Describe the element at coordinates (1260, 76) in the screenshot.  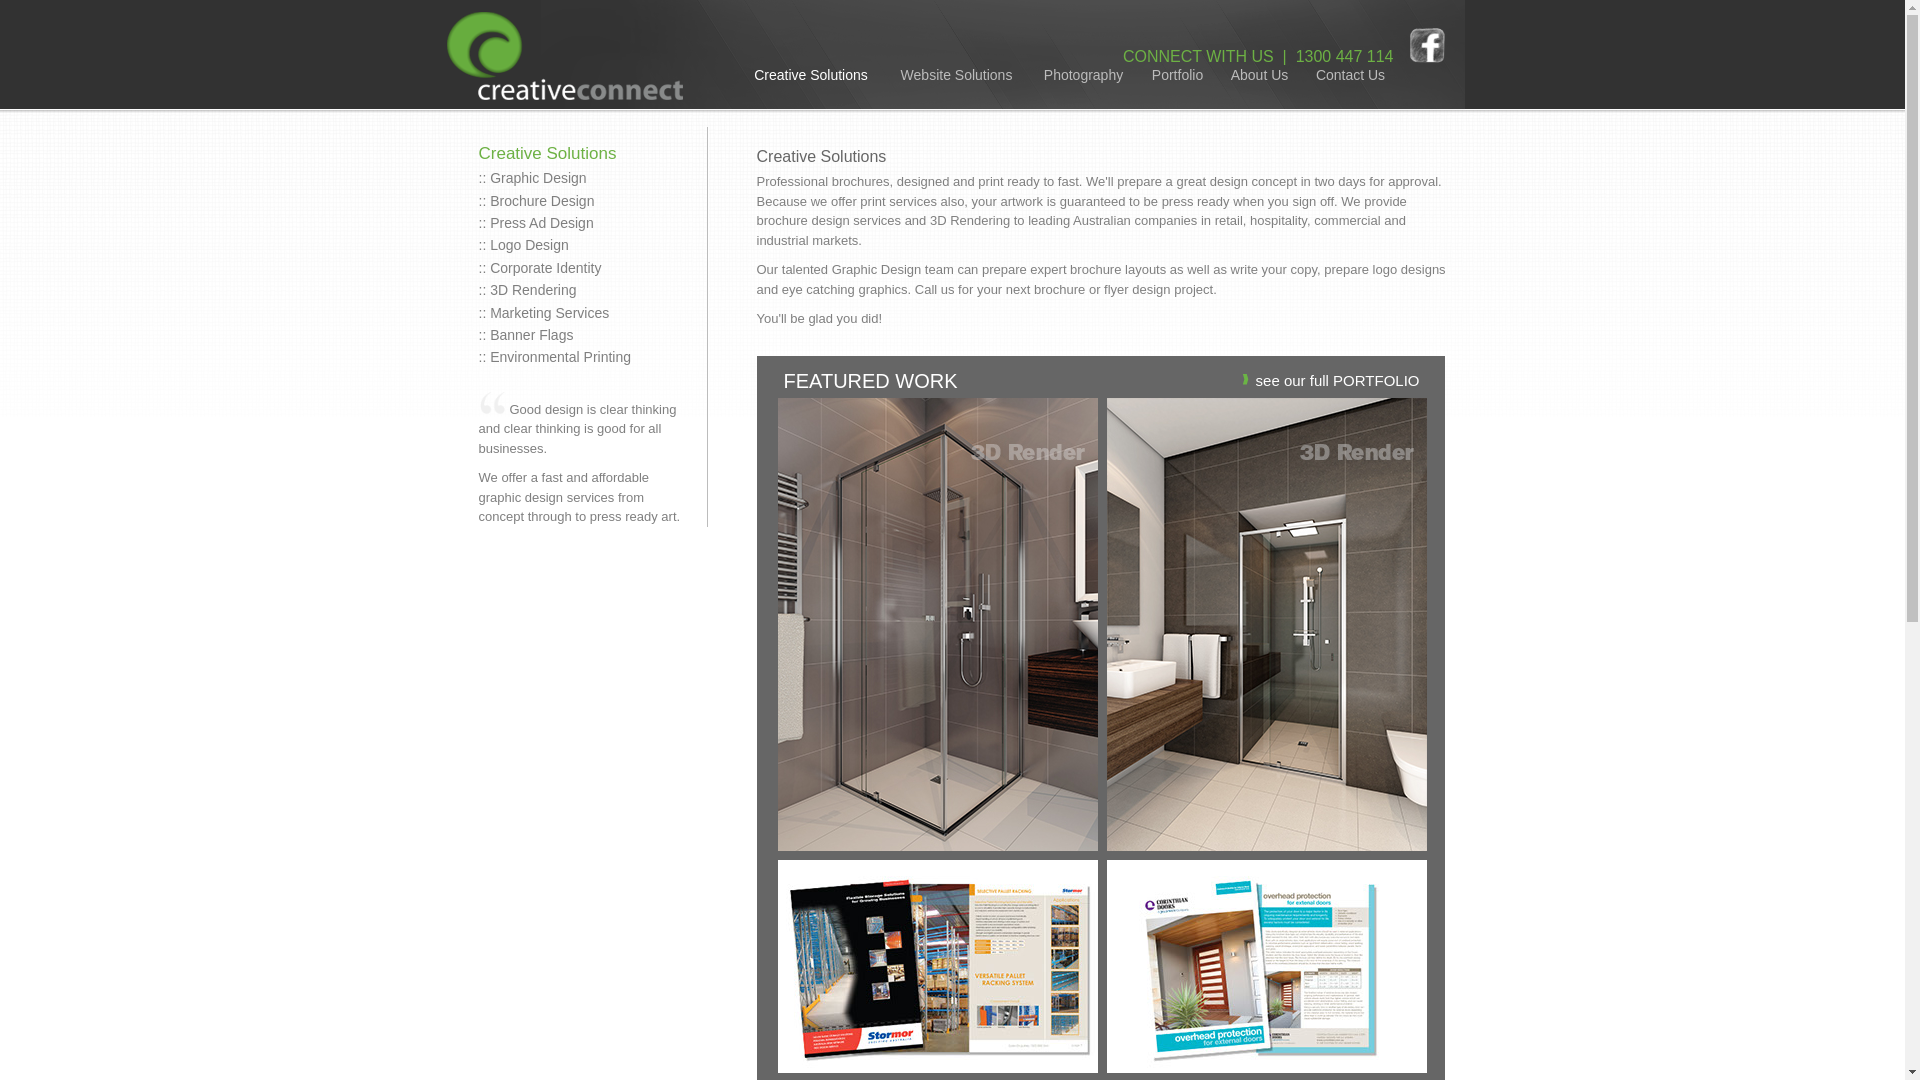
I see `About Us` at that location.